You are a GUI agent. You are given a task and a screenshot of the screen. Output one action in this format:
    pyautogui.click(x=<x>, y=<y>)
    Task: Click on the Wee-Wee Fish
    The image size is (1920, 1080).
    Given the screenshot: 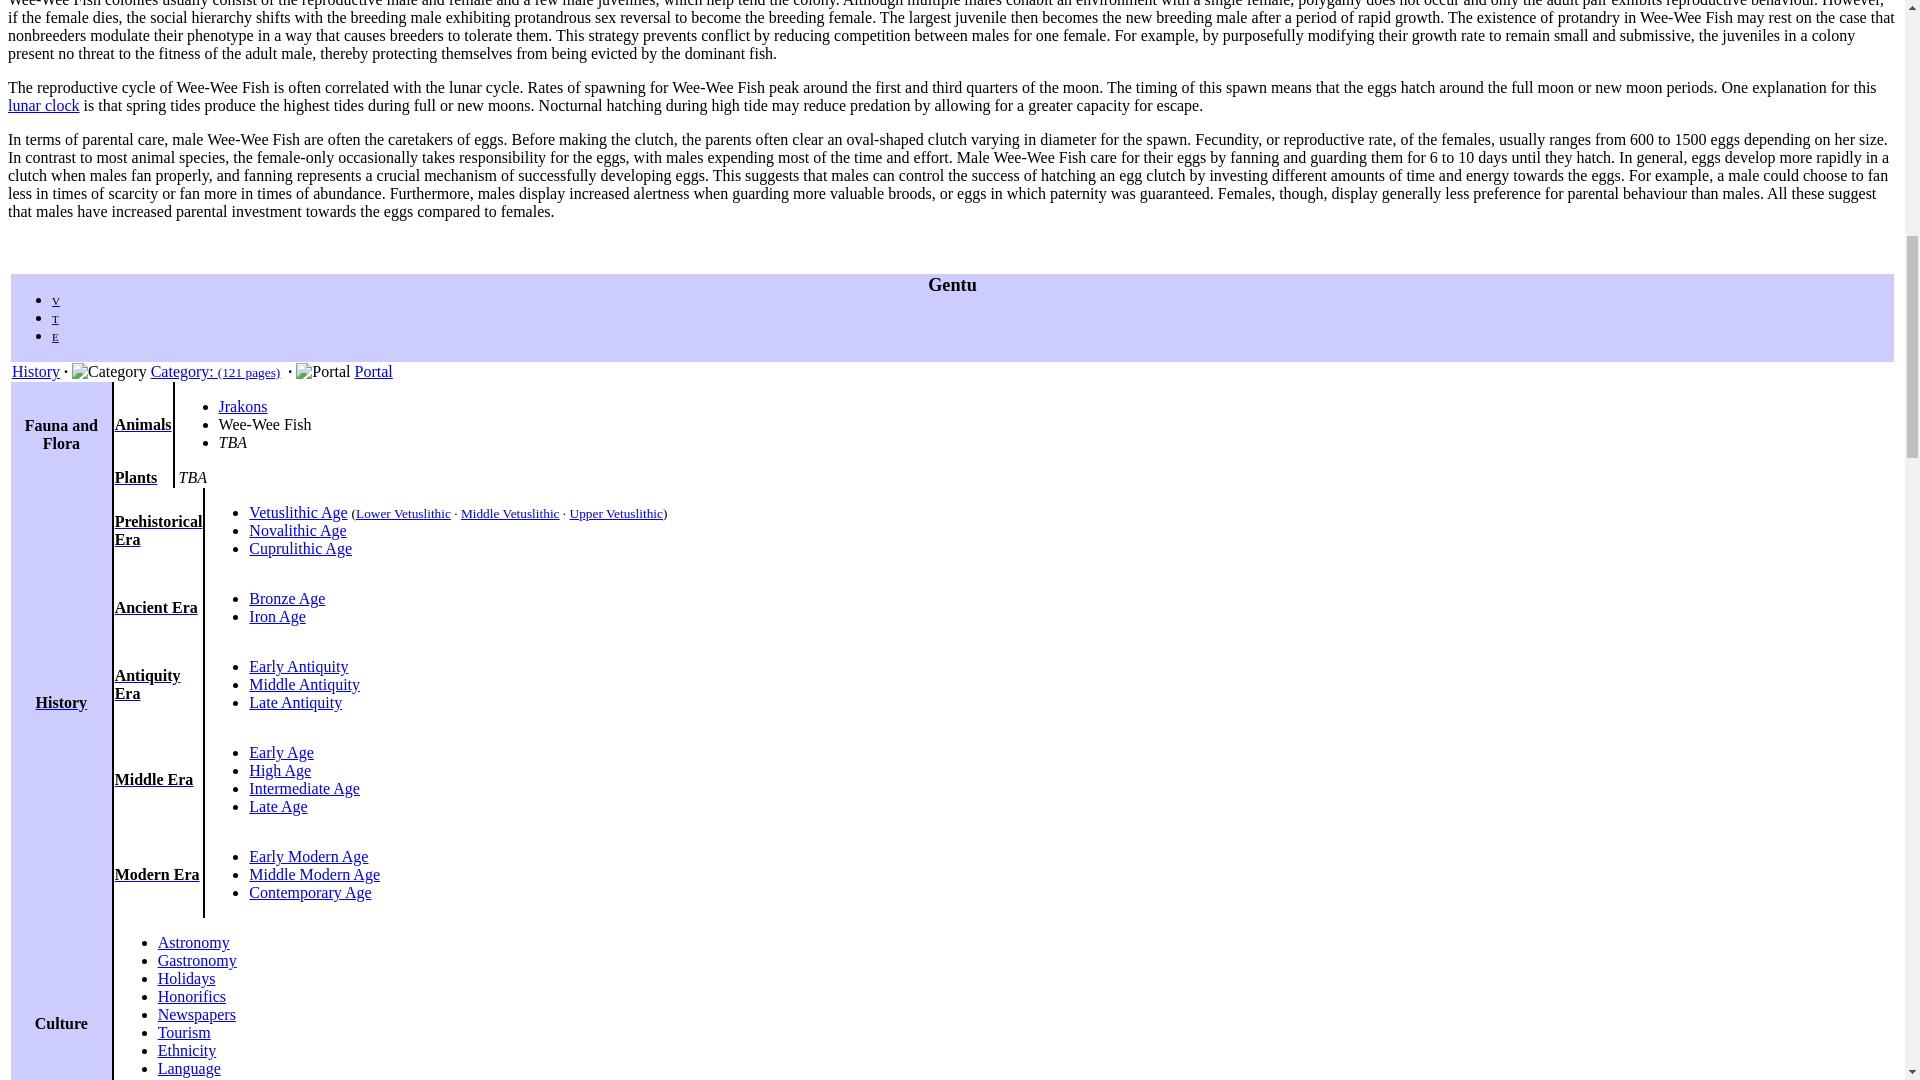 What is the action you would take?
    pyautogui.click(x=264, y=424)
    